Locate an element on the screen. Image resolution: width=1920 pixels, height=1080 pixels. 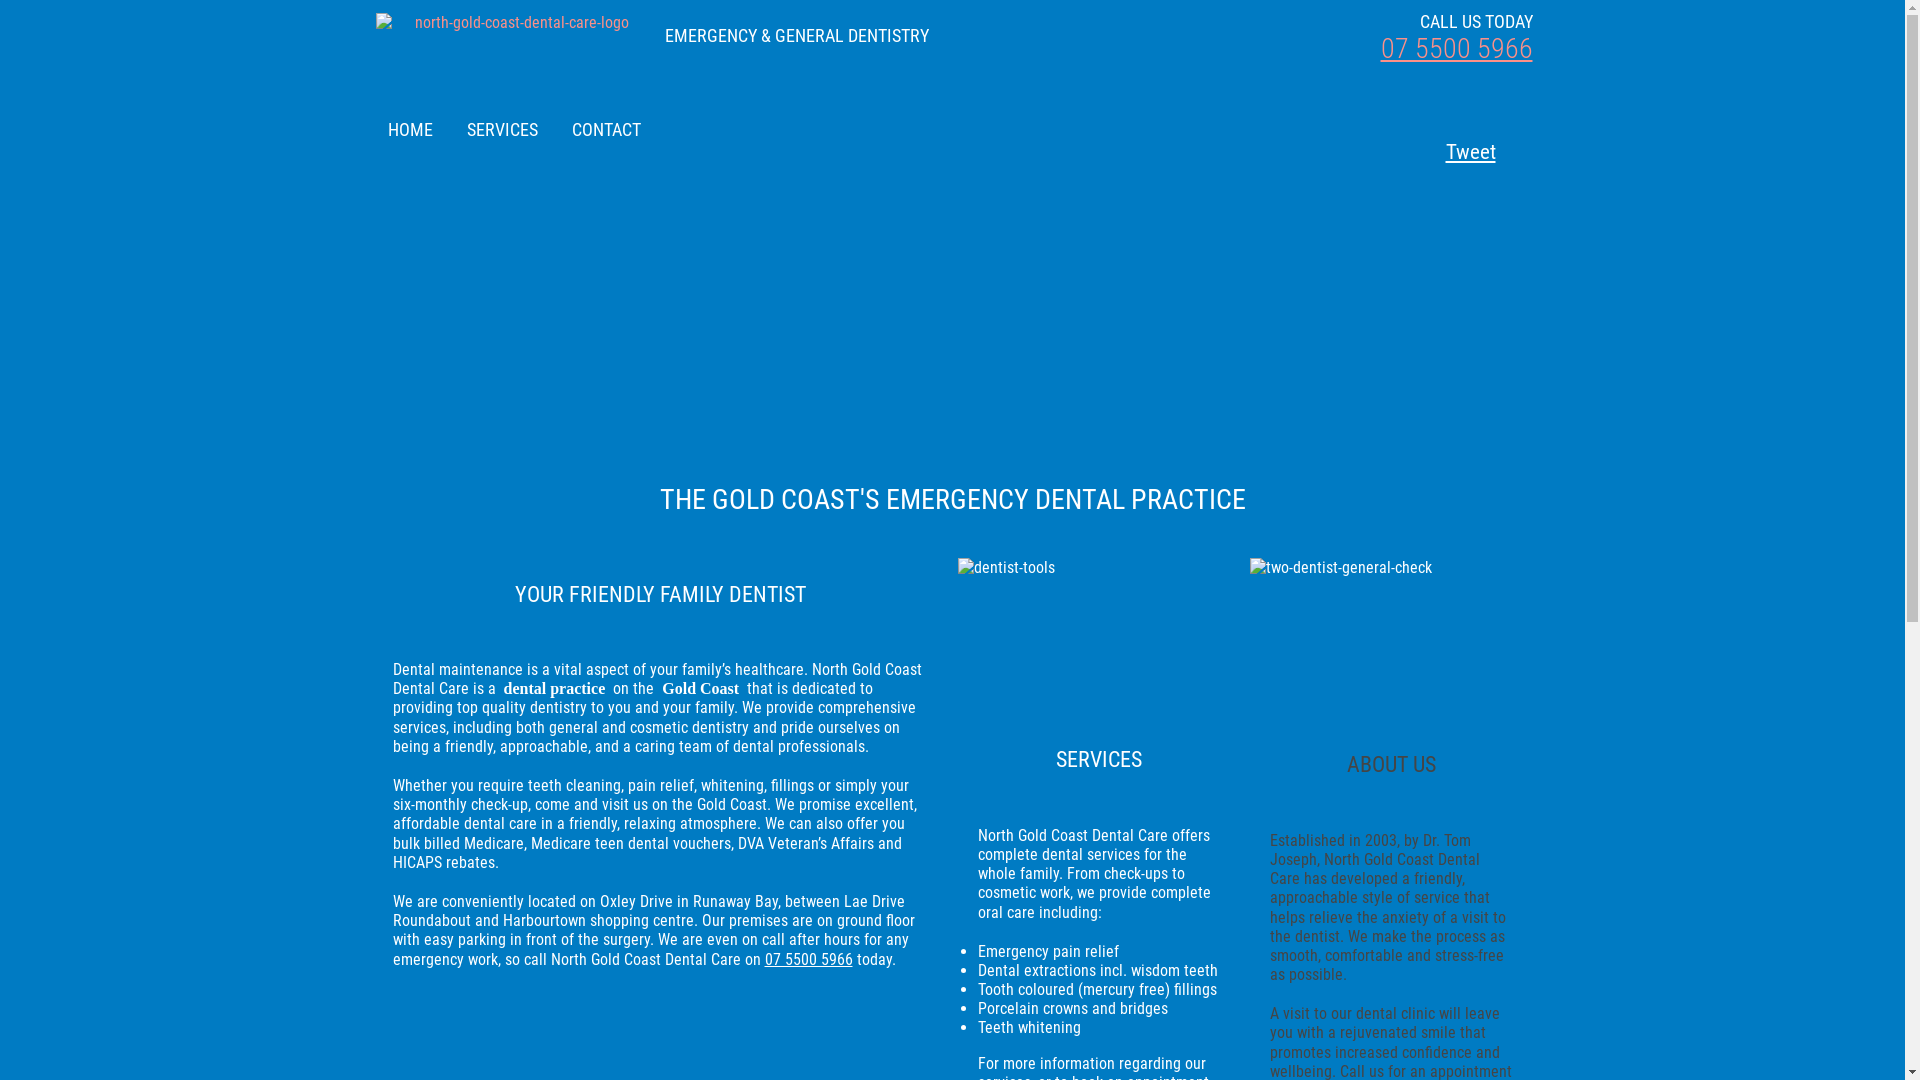
two-dentist-general-check is located at coordinates (1392, 641).